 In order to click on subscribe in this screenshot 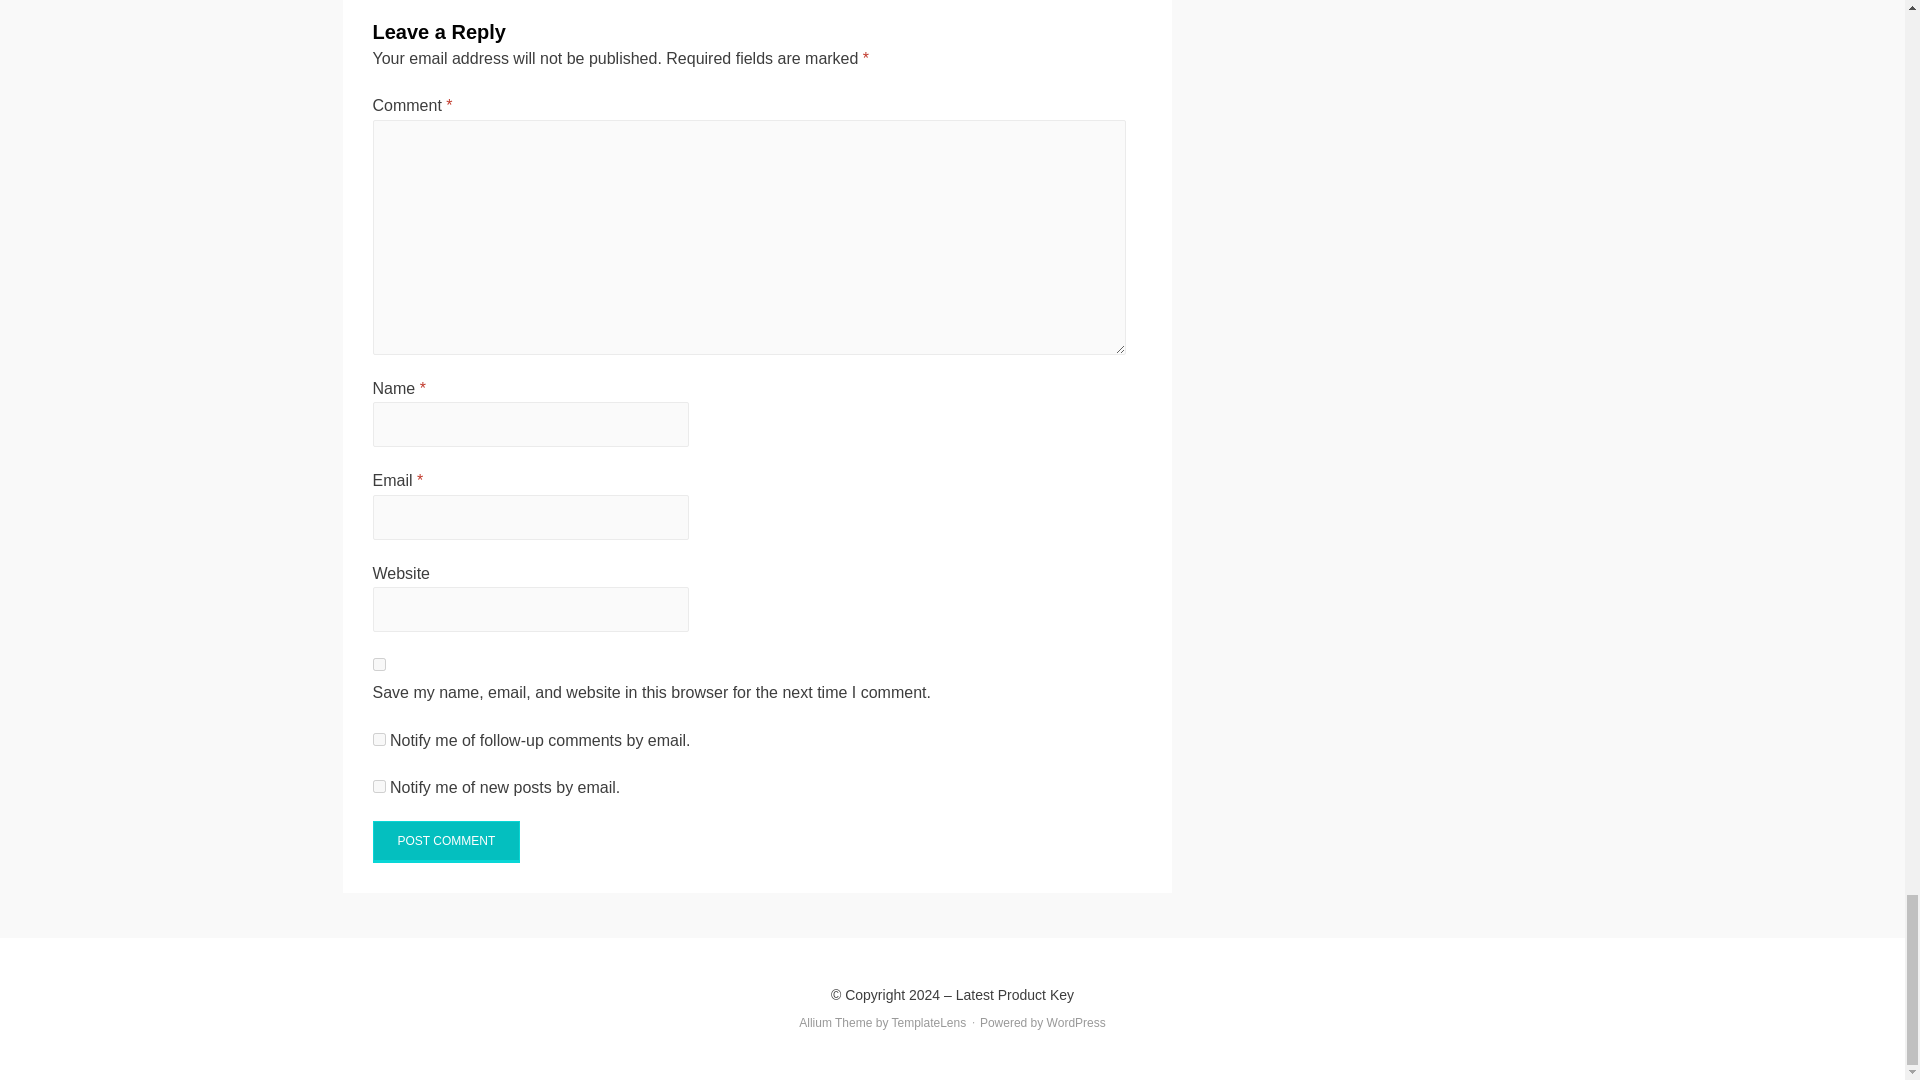, I will do `click(378, 786)`.